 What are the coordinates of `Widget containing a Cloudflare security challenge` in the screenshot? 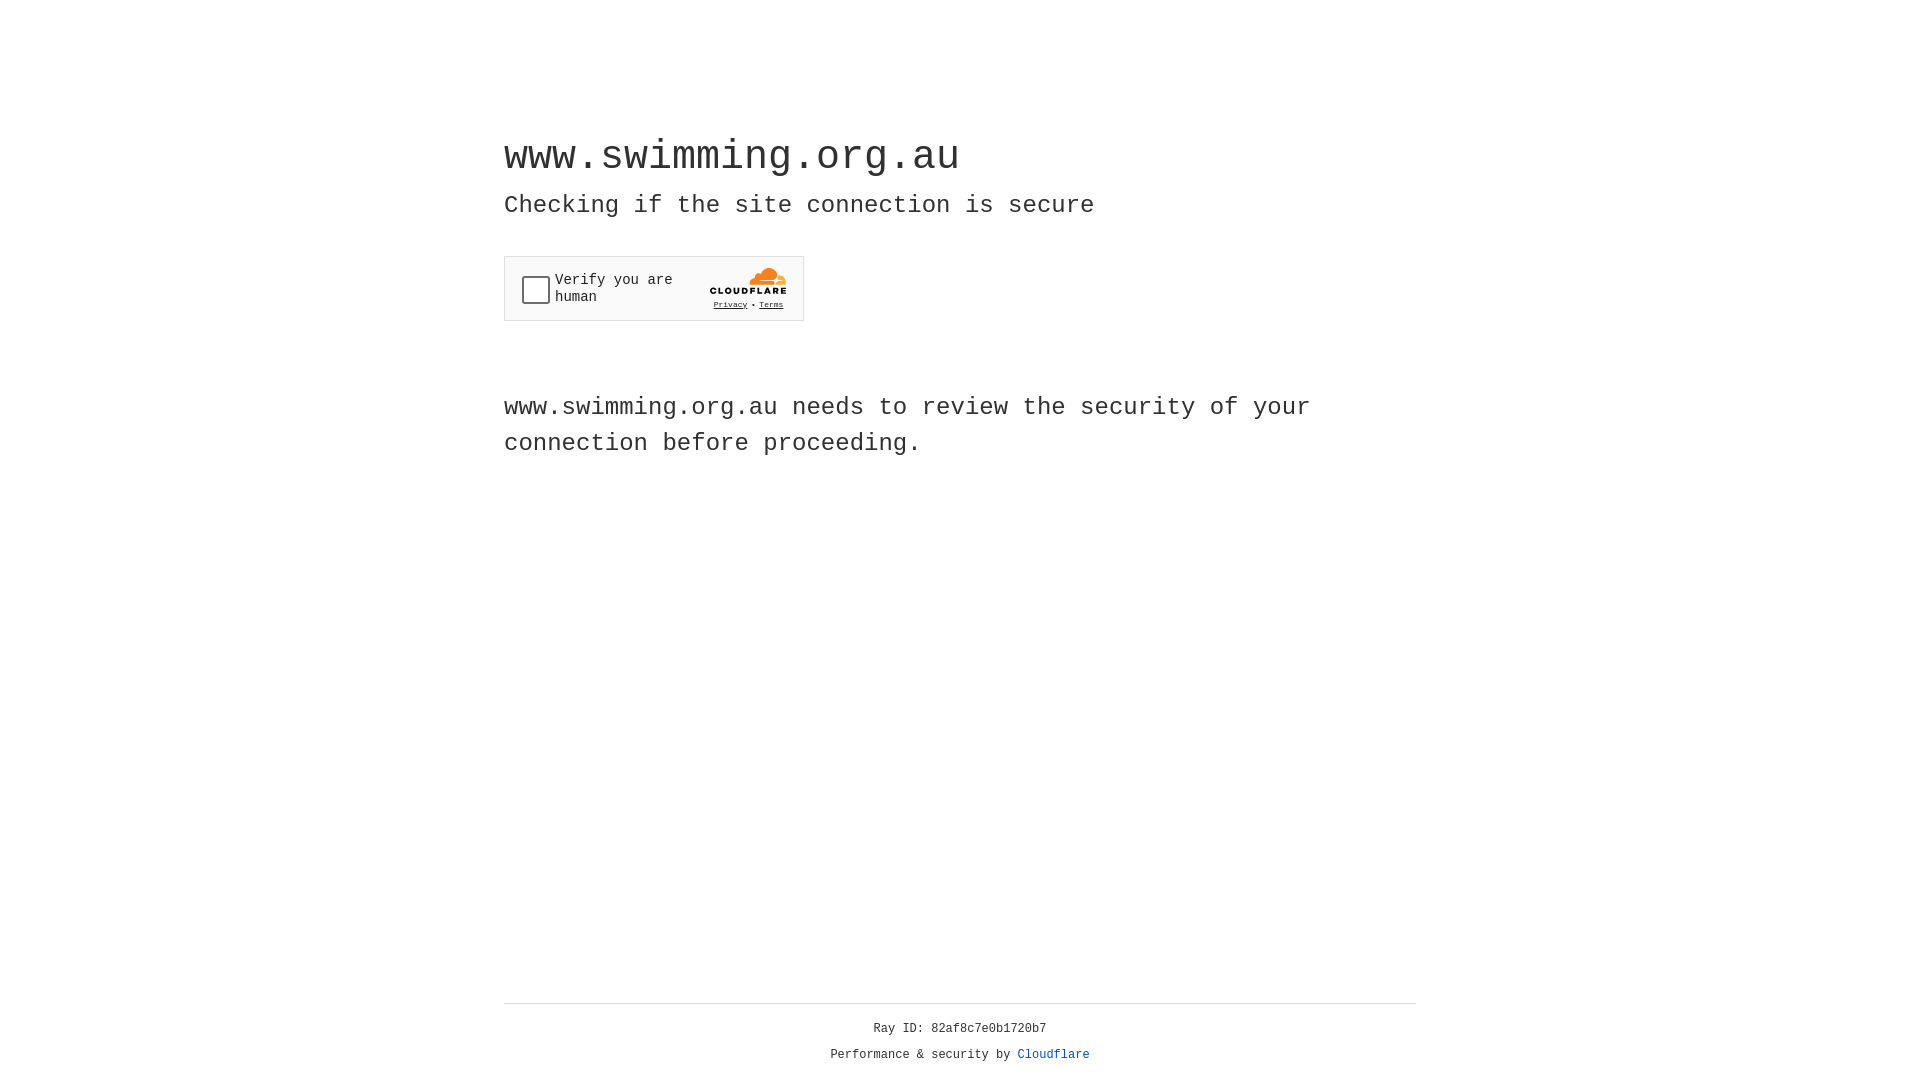 It's located at (654, 288).